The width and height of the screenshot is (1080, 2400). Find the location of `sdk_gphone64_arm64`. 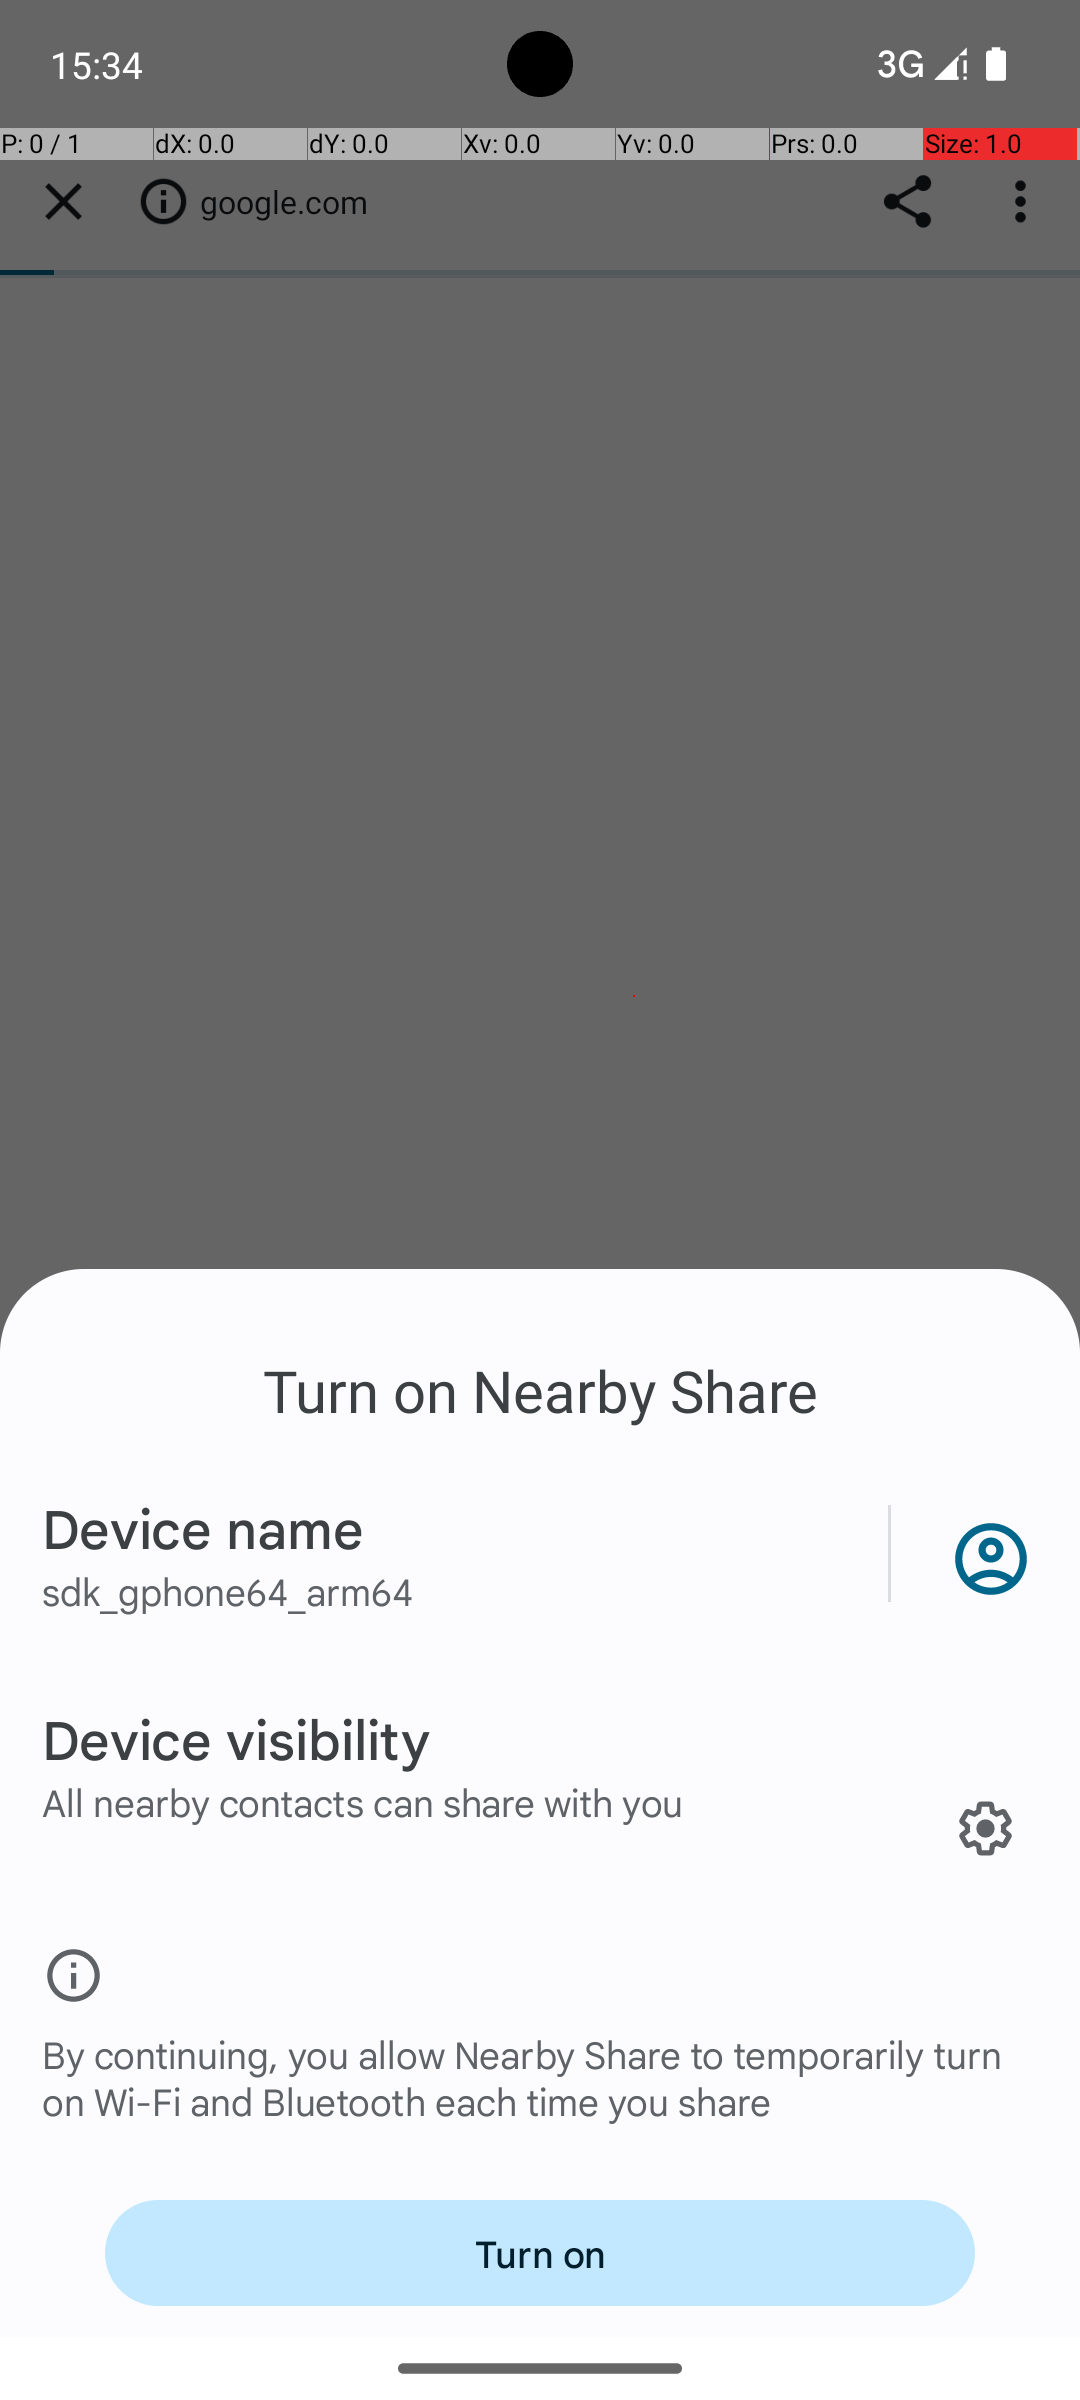

sdk_gphone64_arm64 is located at coordinates (228, 1591).